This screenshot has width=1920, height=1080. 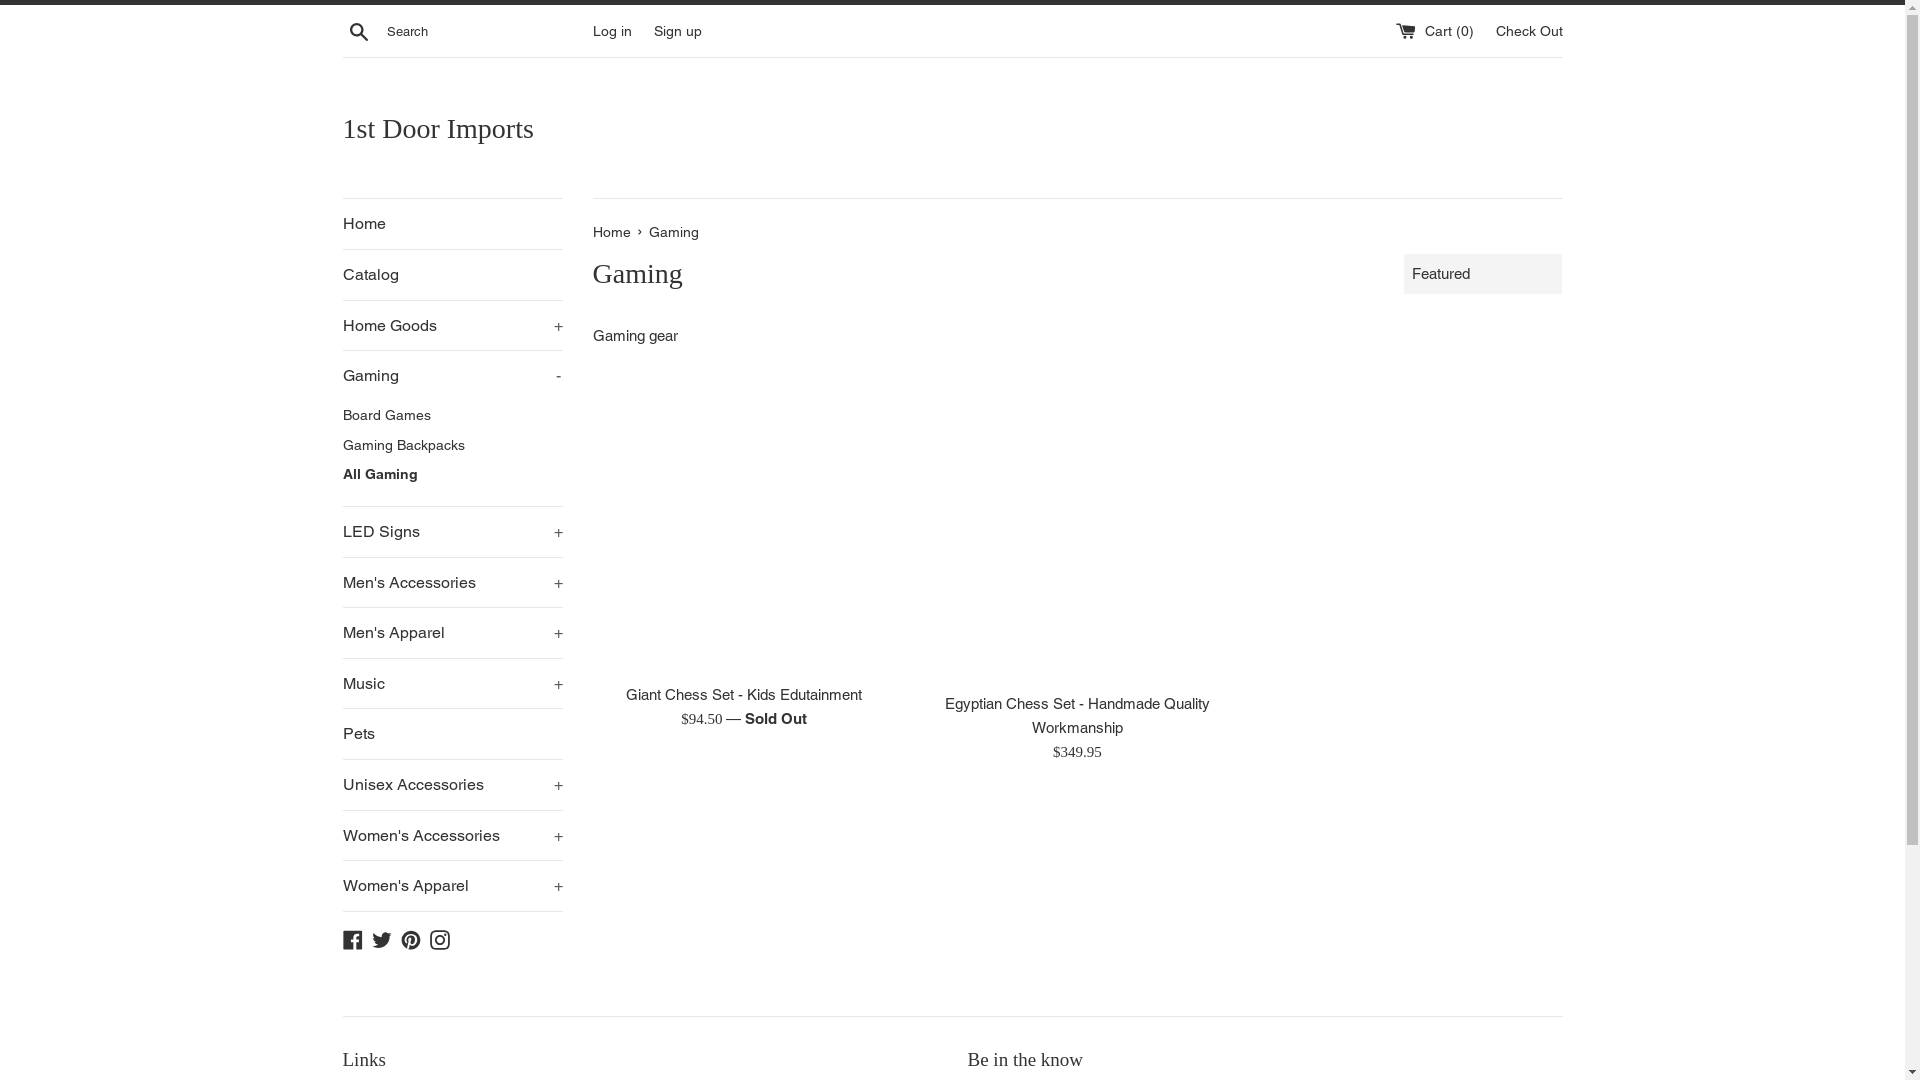 I want to click on Log in, so click(x=612, y=30).